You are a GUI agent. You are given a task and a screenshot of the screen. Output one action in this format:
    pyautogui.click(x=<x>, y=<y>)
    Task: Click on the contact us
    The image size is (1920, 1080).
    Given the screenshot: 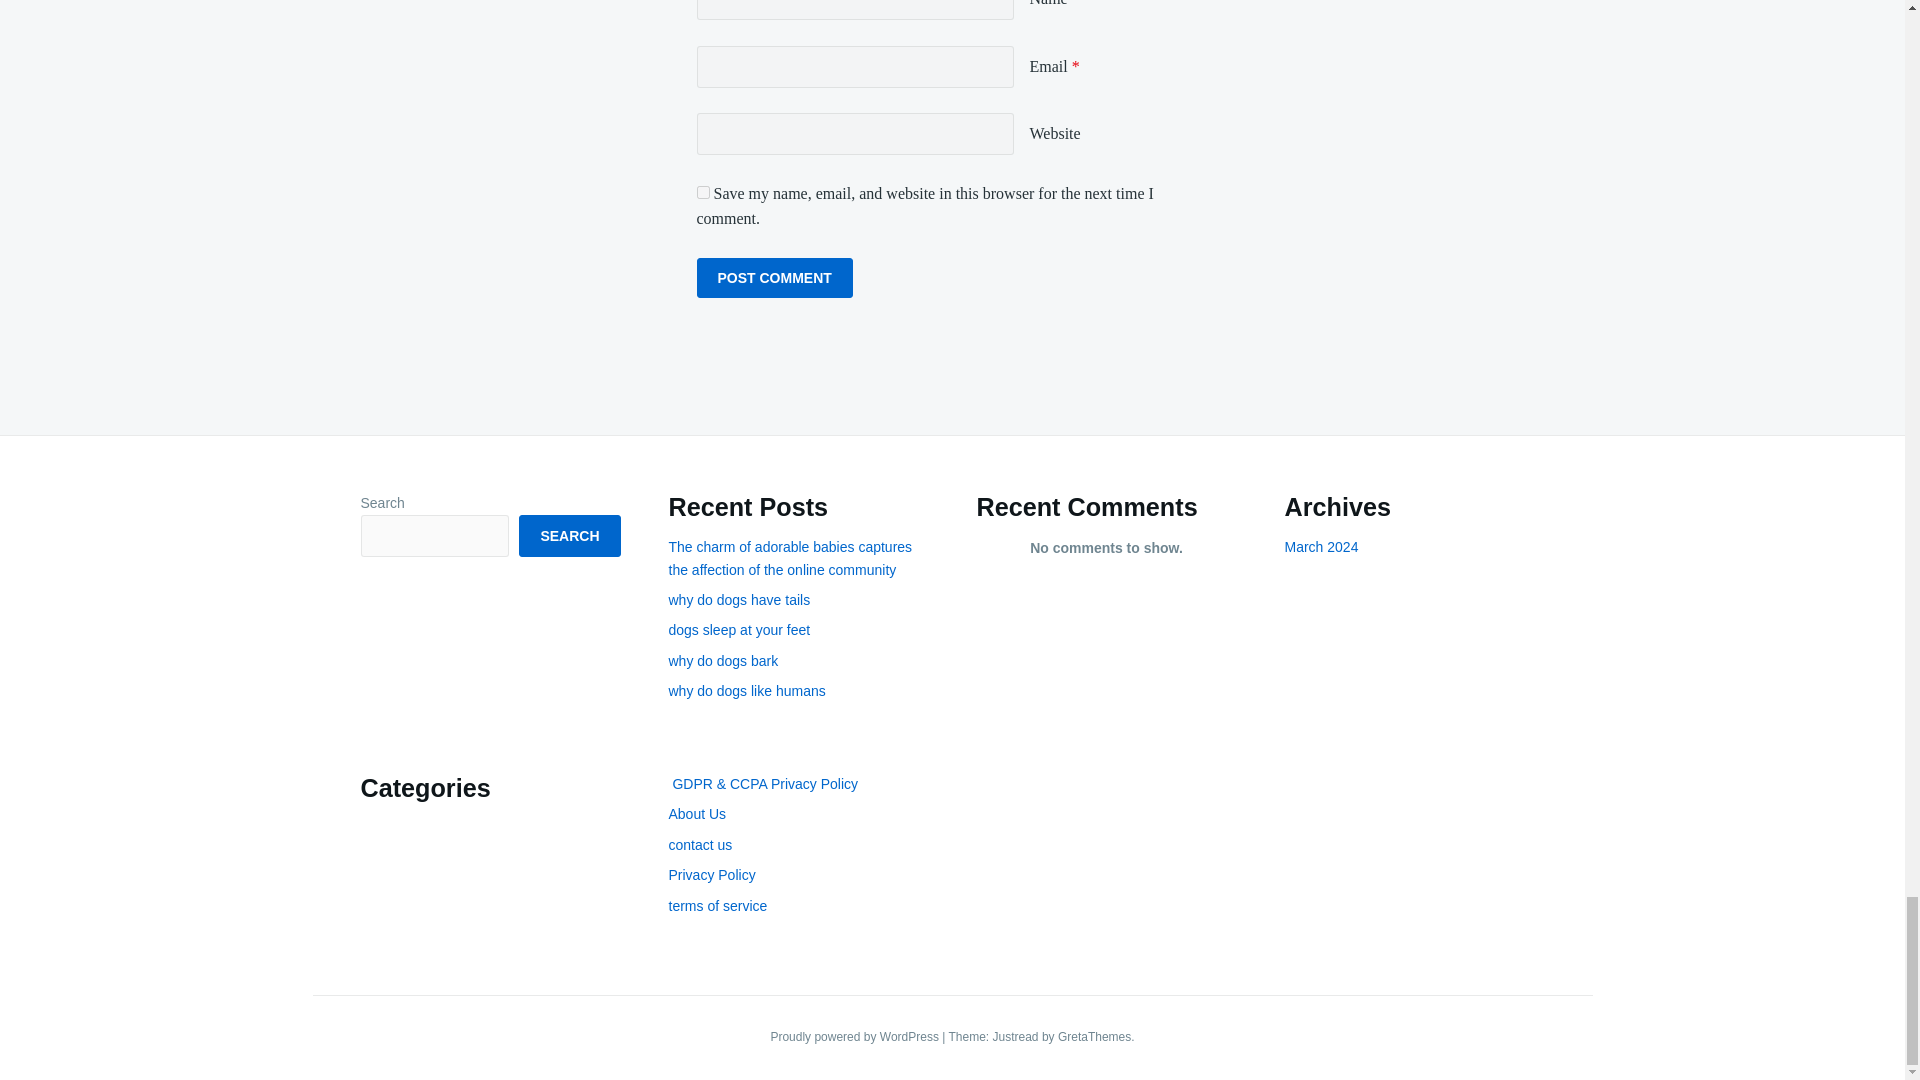 What is the action you would take?
    pyautogui.click(x=700, y=845)
    